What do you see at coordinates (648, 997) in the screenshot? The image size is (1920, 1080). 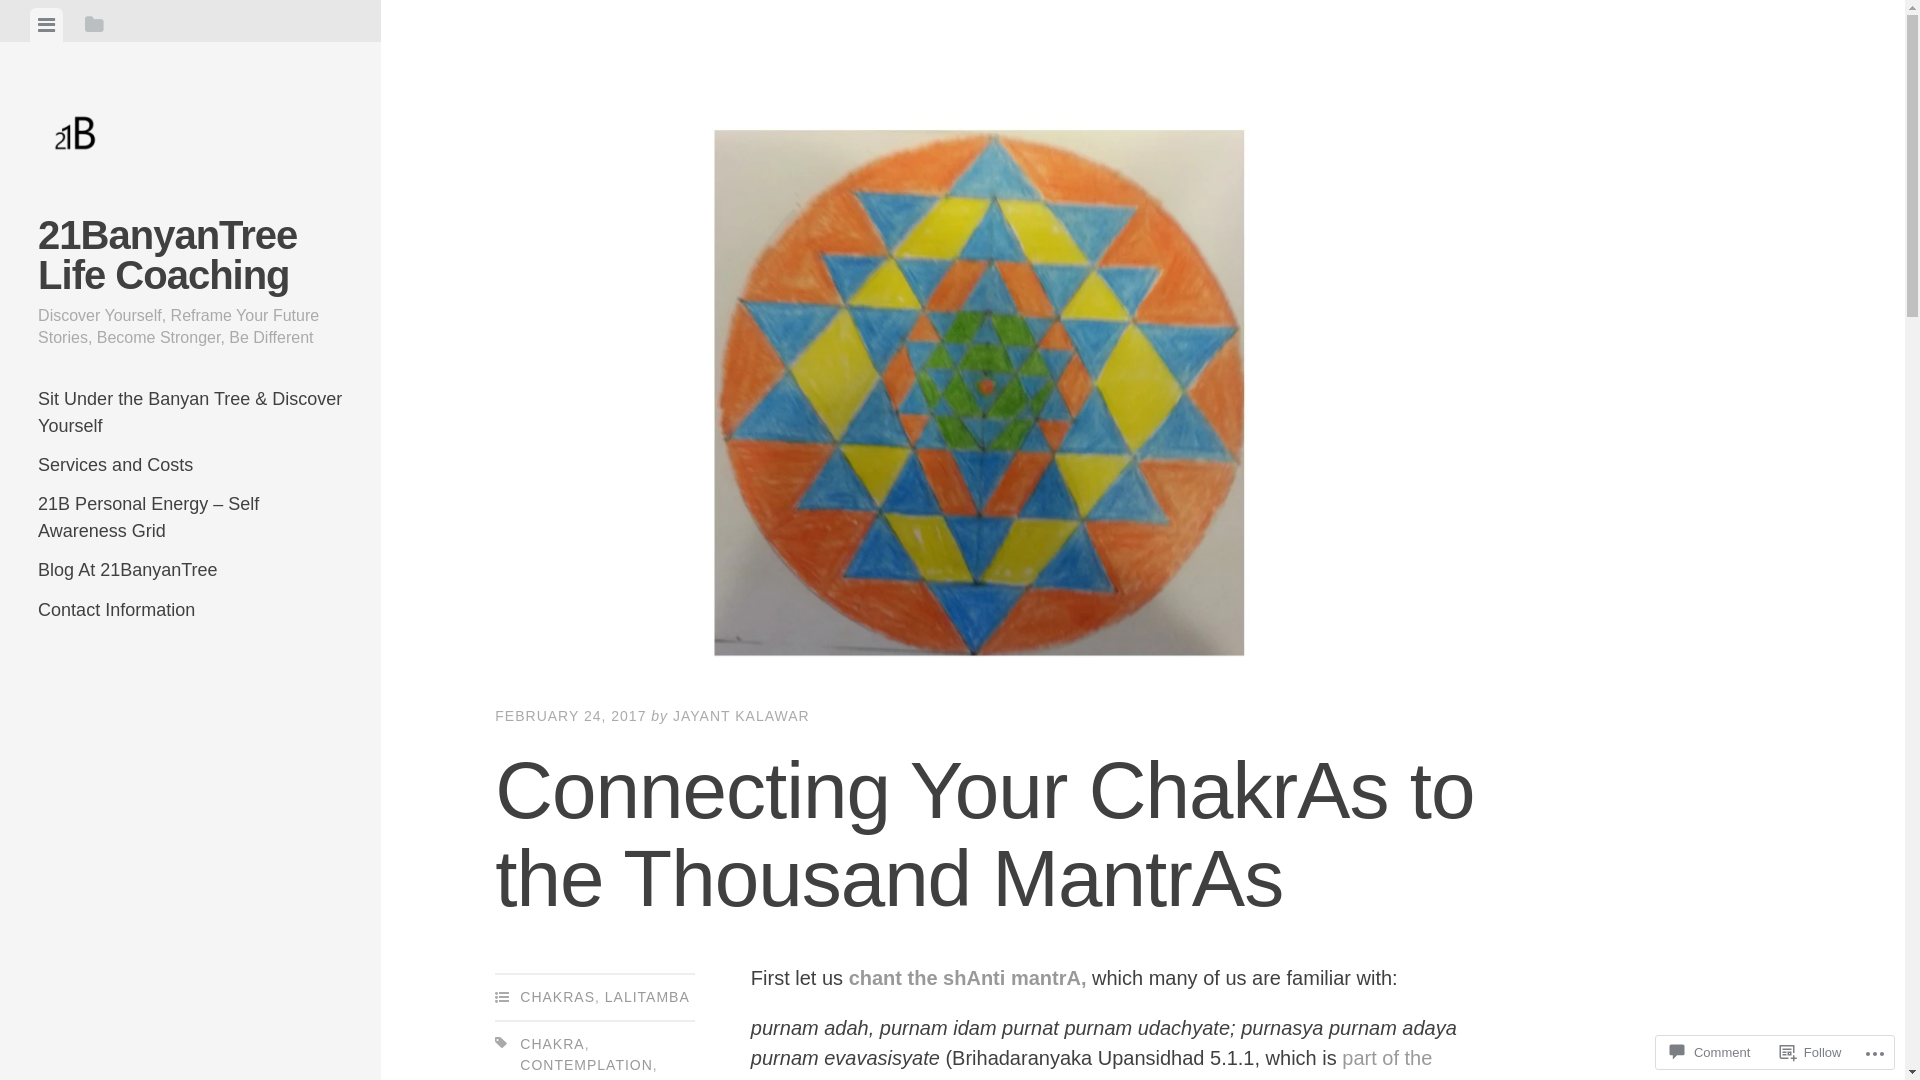 I see `LALITAMBA` at bounding box center [648, 997].